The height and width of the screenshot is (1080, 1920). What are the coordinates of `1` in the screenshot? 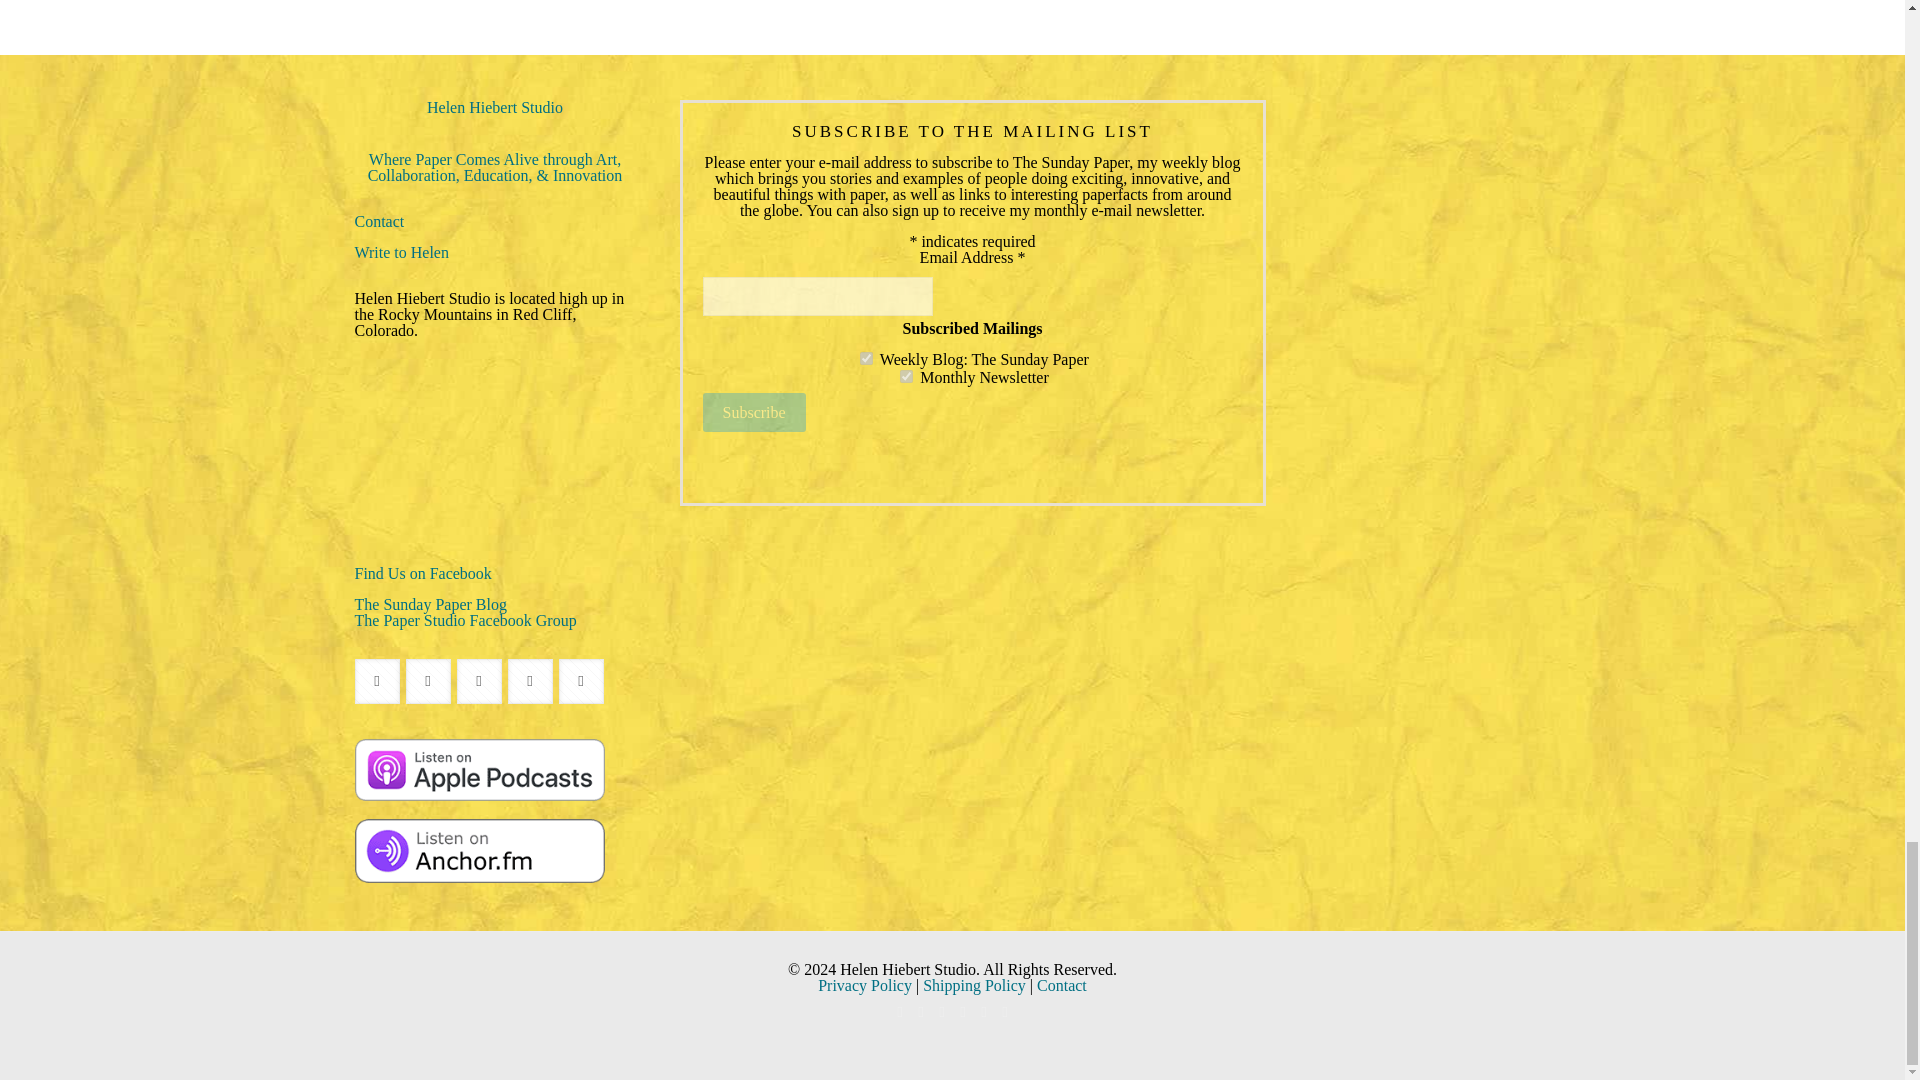 It's located at (866, 358).